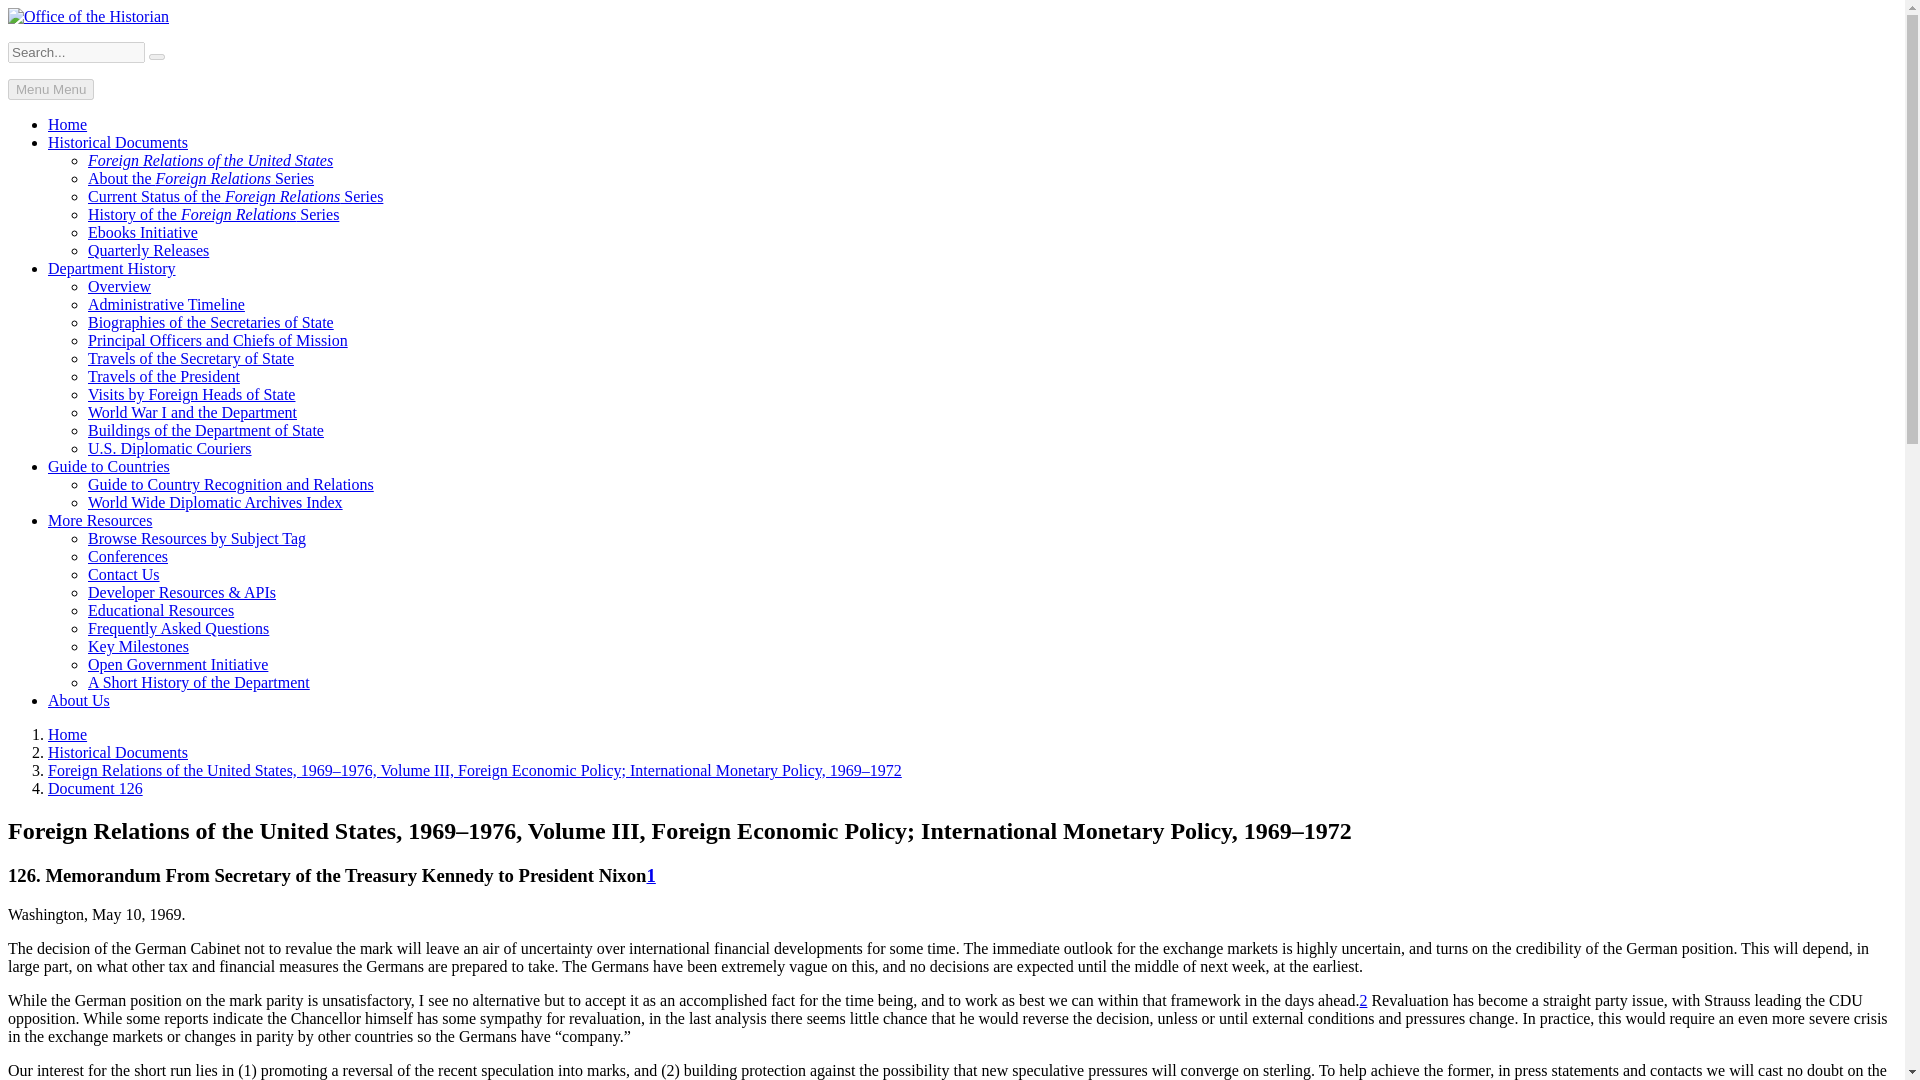 The height and width of the screenshot is (1080, 1920). I want to click on Foreign Relations of the United States, so click(210, 160).